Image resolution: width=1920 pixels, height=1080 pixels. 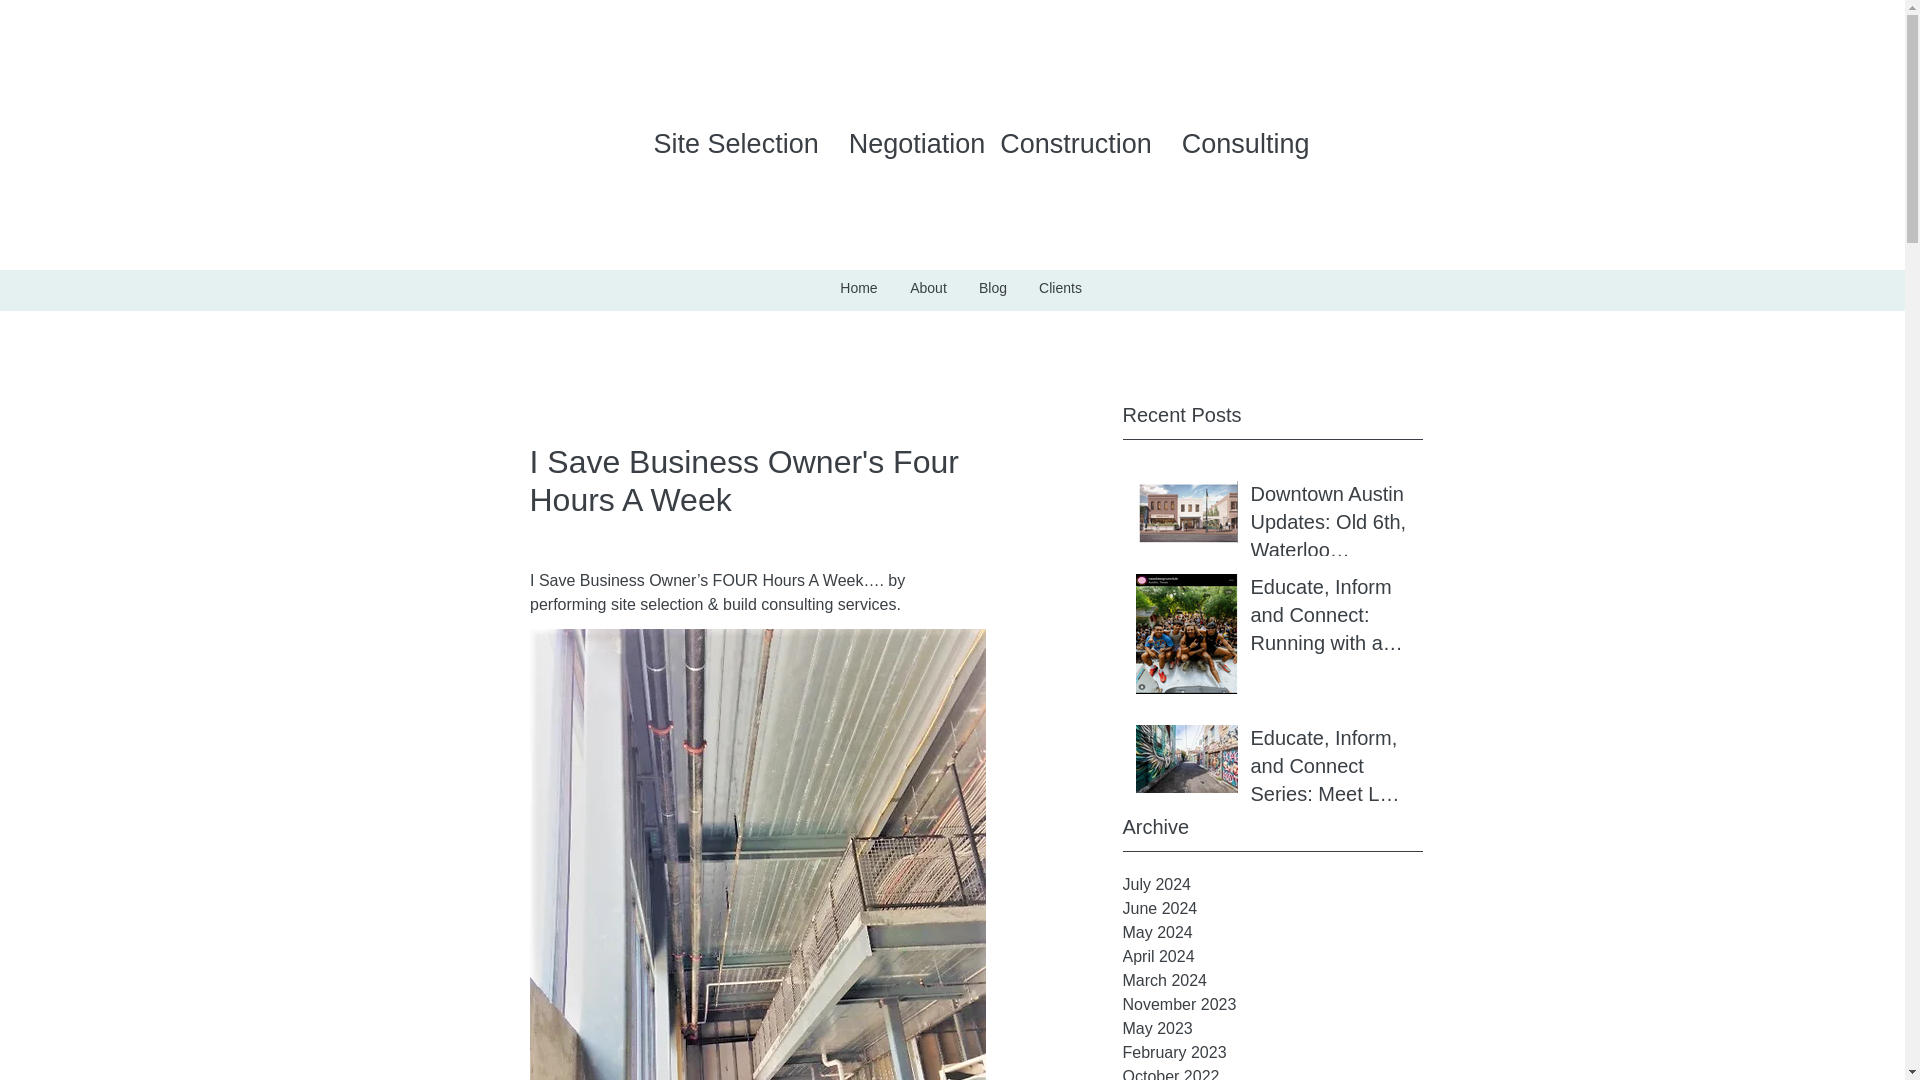 What do you see at coordinates (1272, 1004) in the screenshot?
I see `November 2023` at bounding box center [1272, 1004].